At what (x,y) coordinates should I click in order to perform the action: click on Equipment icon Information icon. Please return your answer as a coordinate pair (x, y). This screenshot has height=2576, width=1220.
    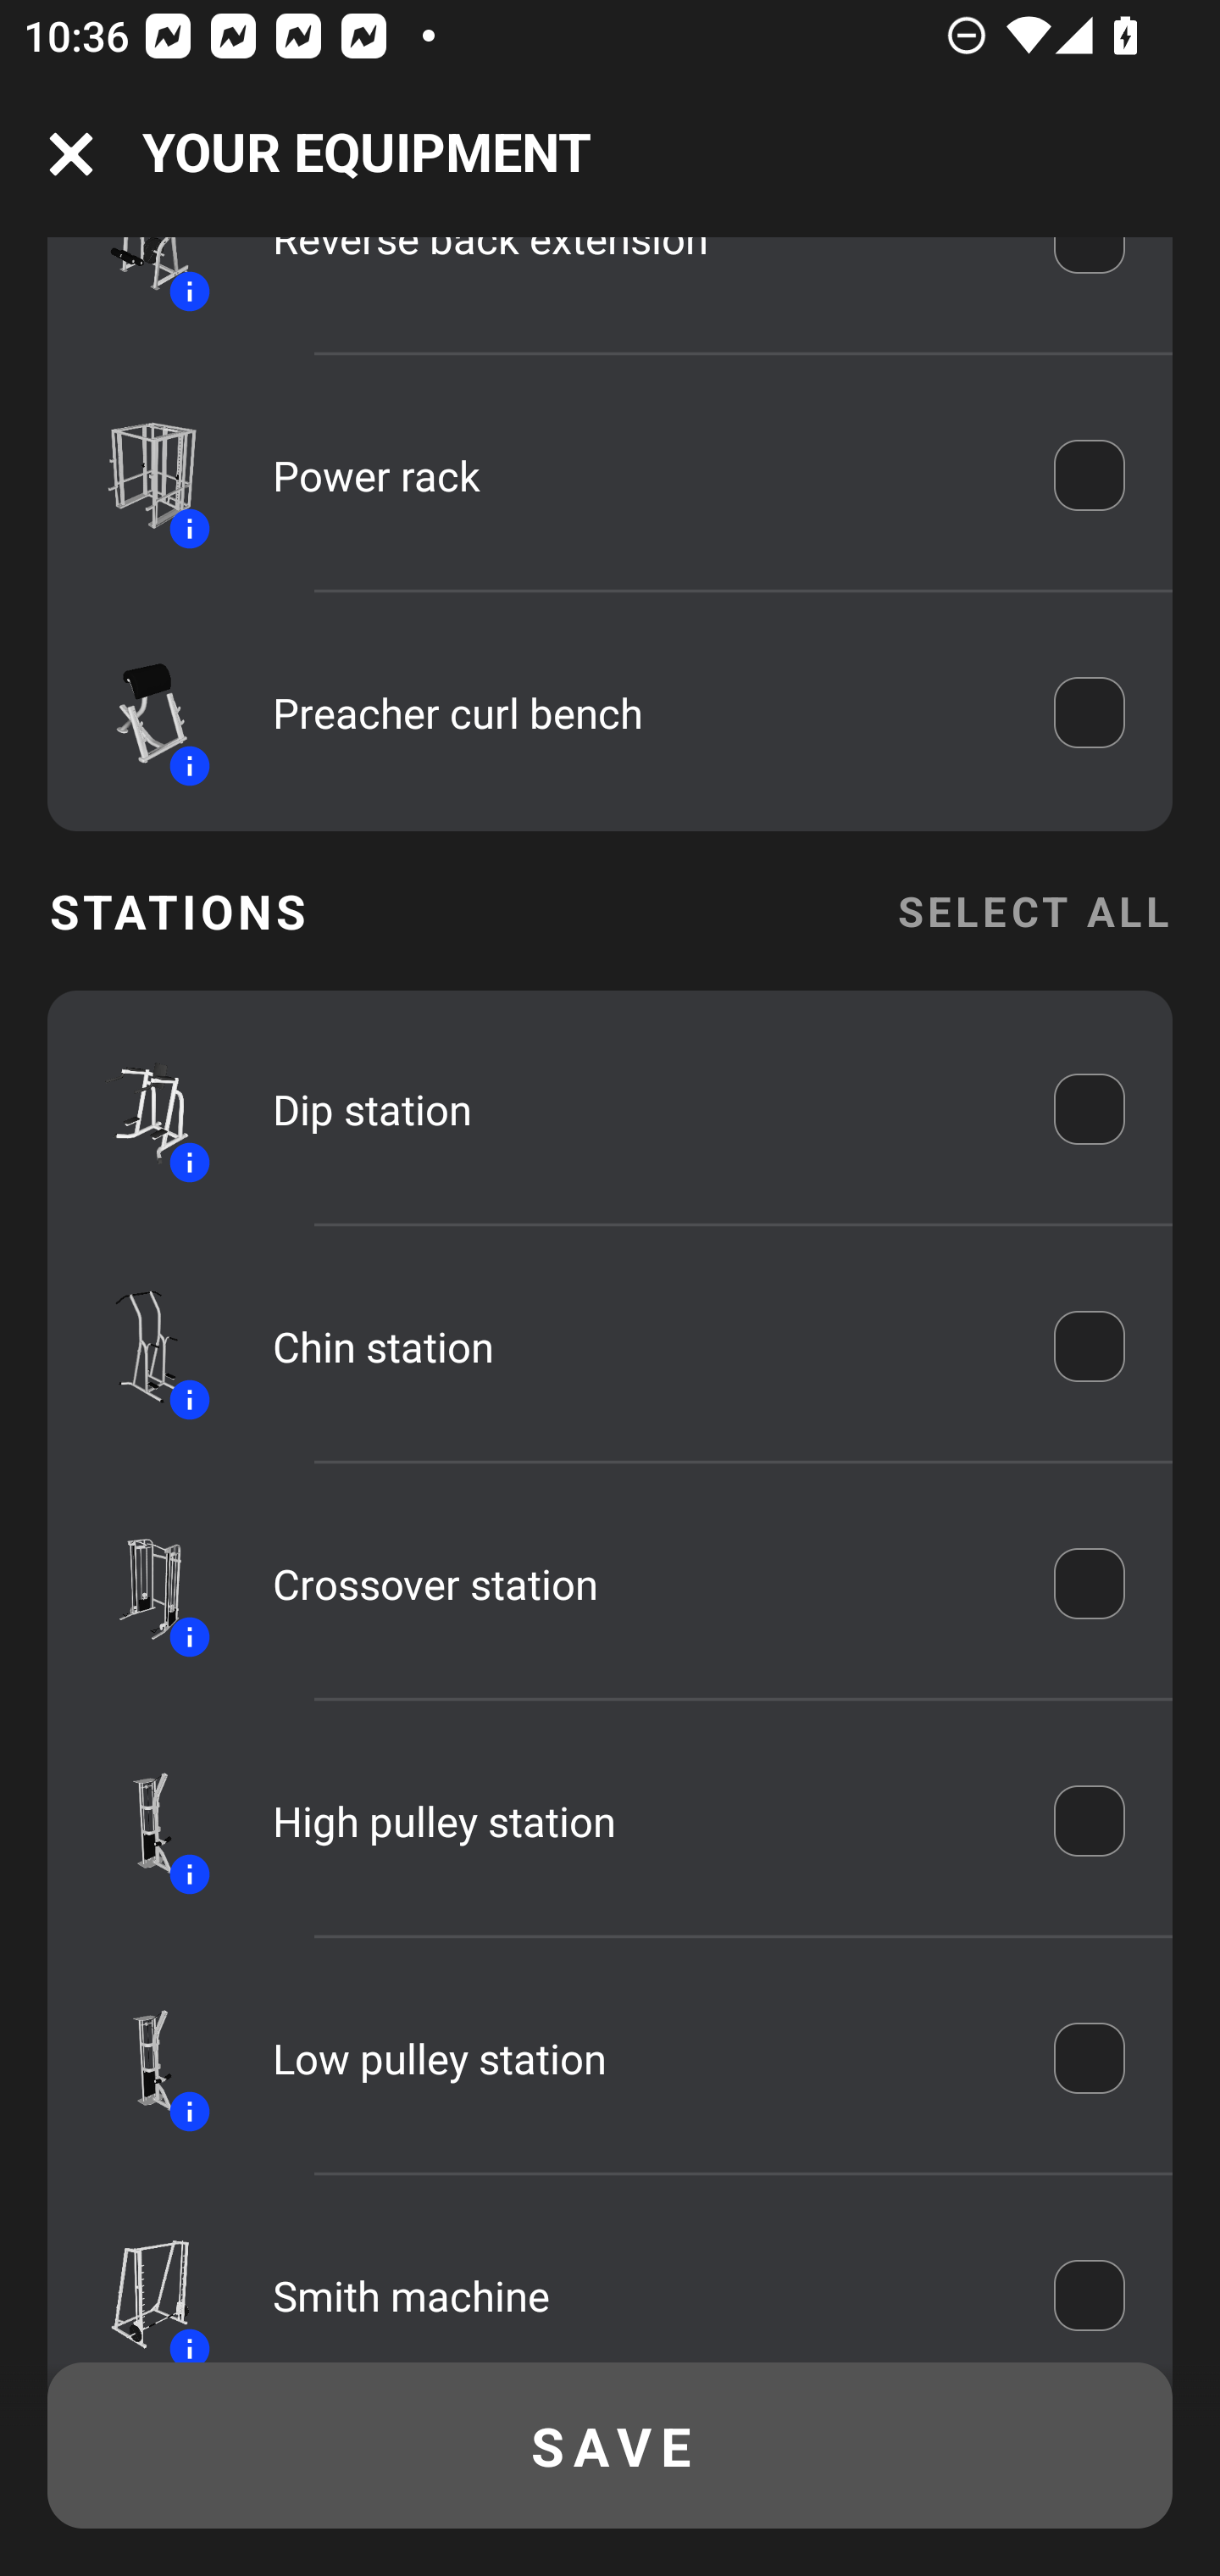
    Looking at the image, I should click on (136, 1819).